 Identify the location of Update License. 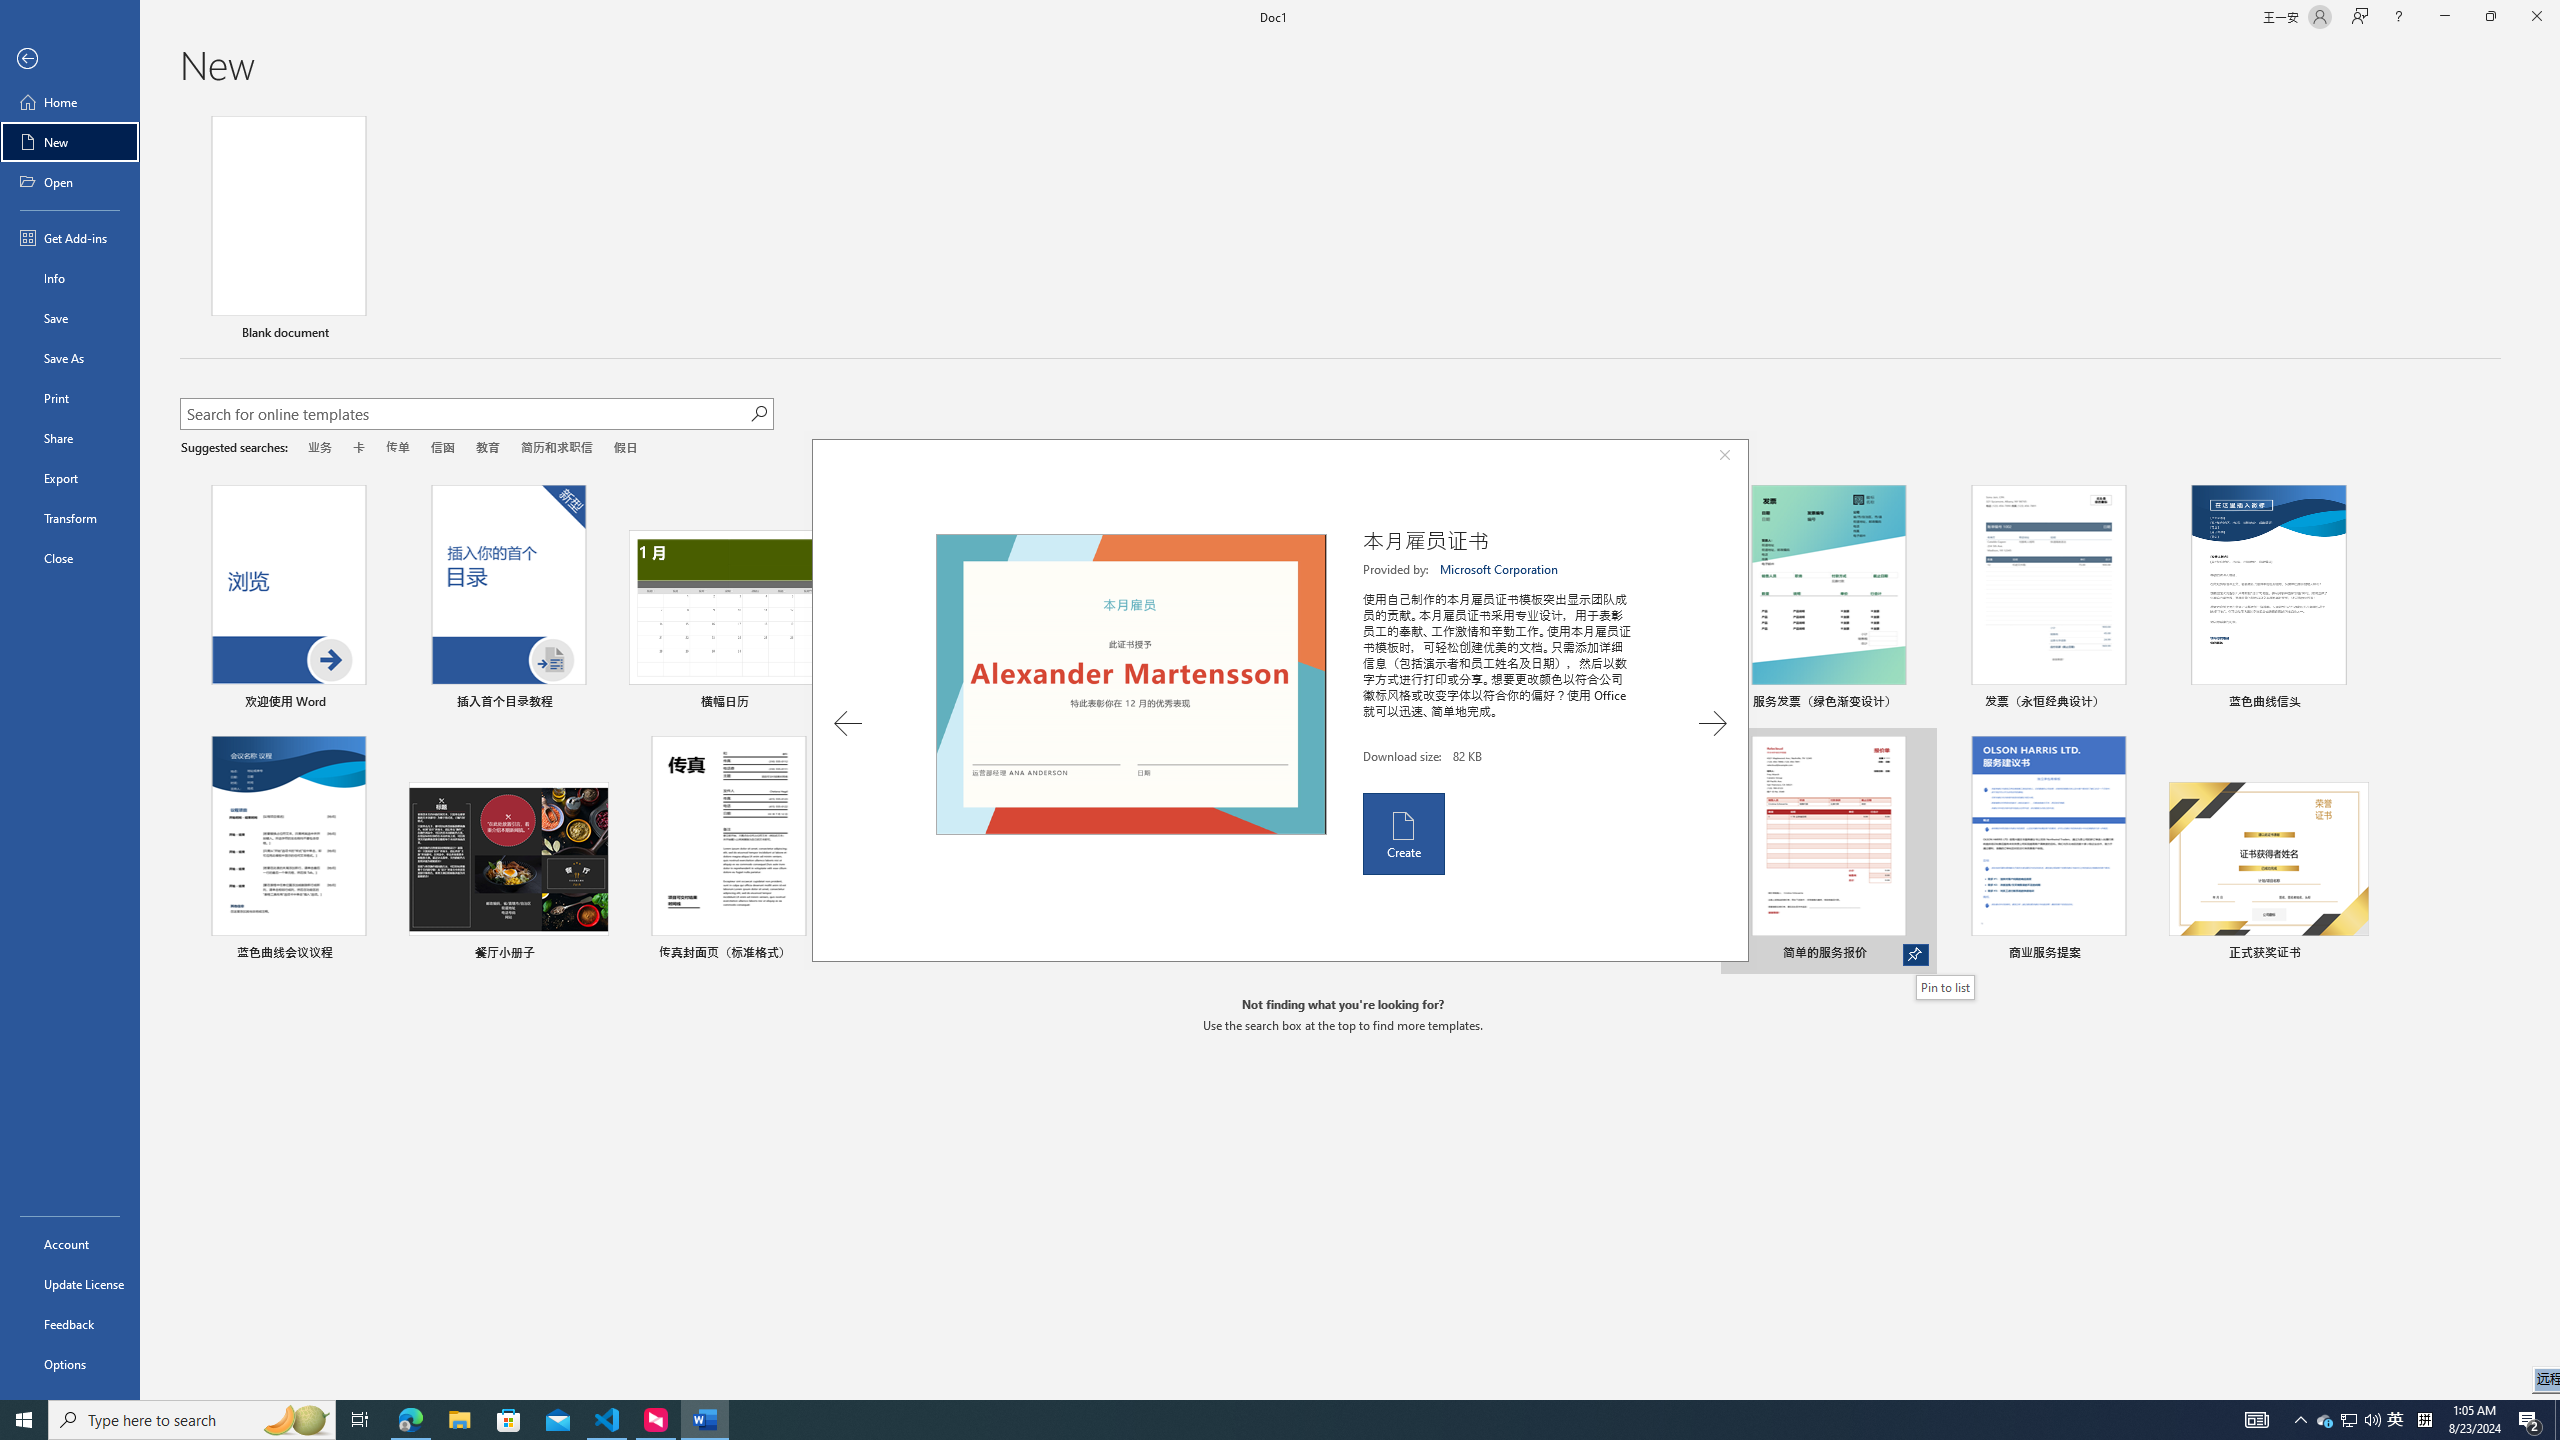
(70, 1284).